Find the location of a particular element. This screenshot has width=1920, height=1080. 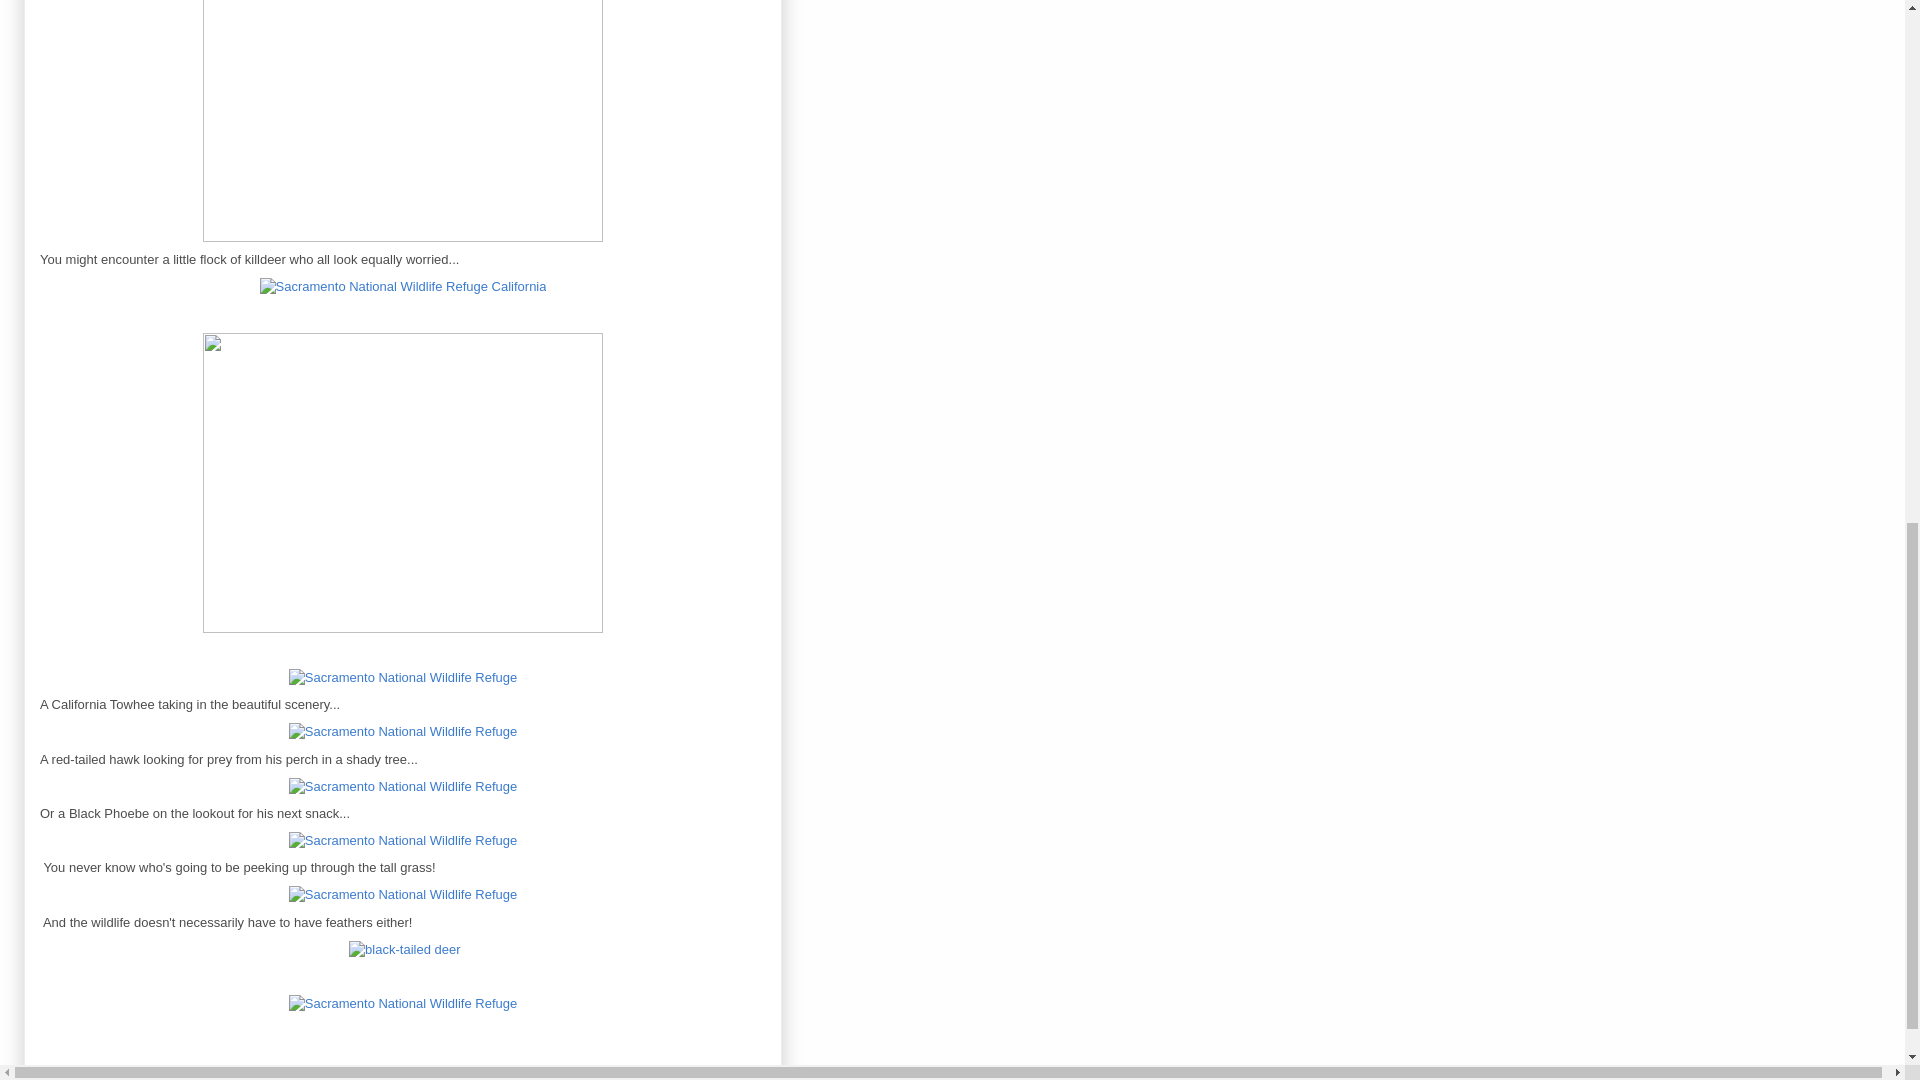

black phoebe is located at coordinates (403, 840).